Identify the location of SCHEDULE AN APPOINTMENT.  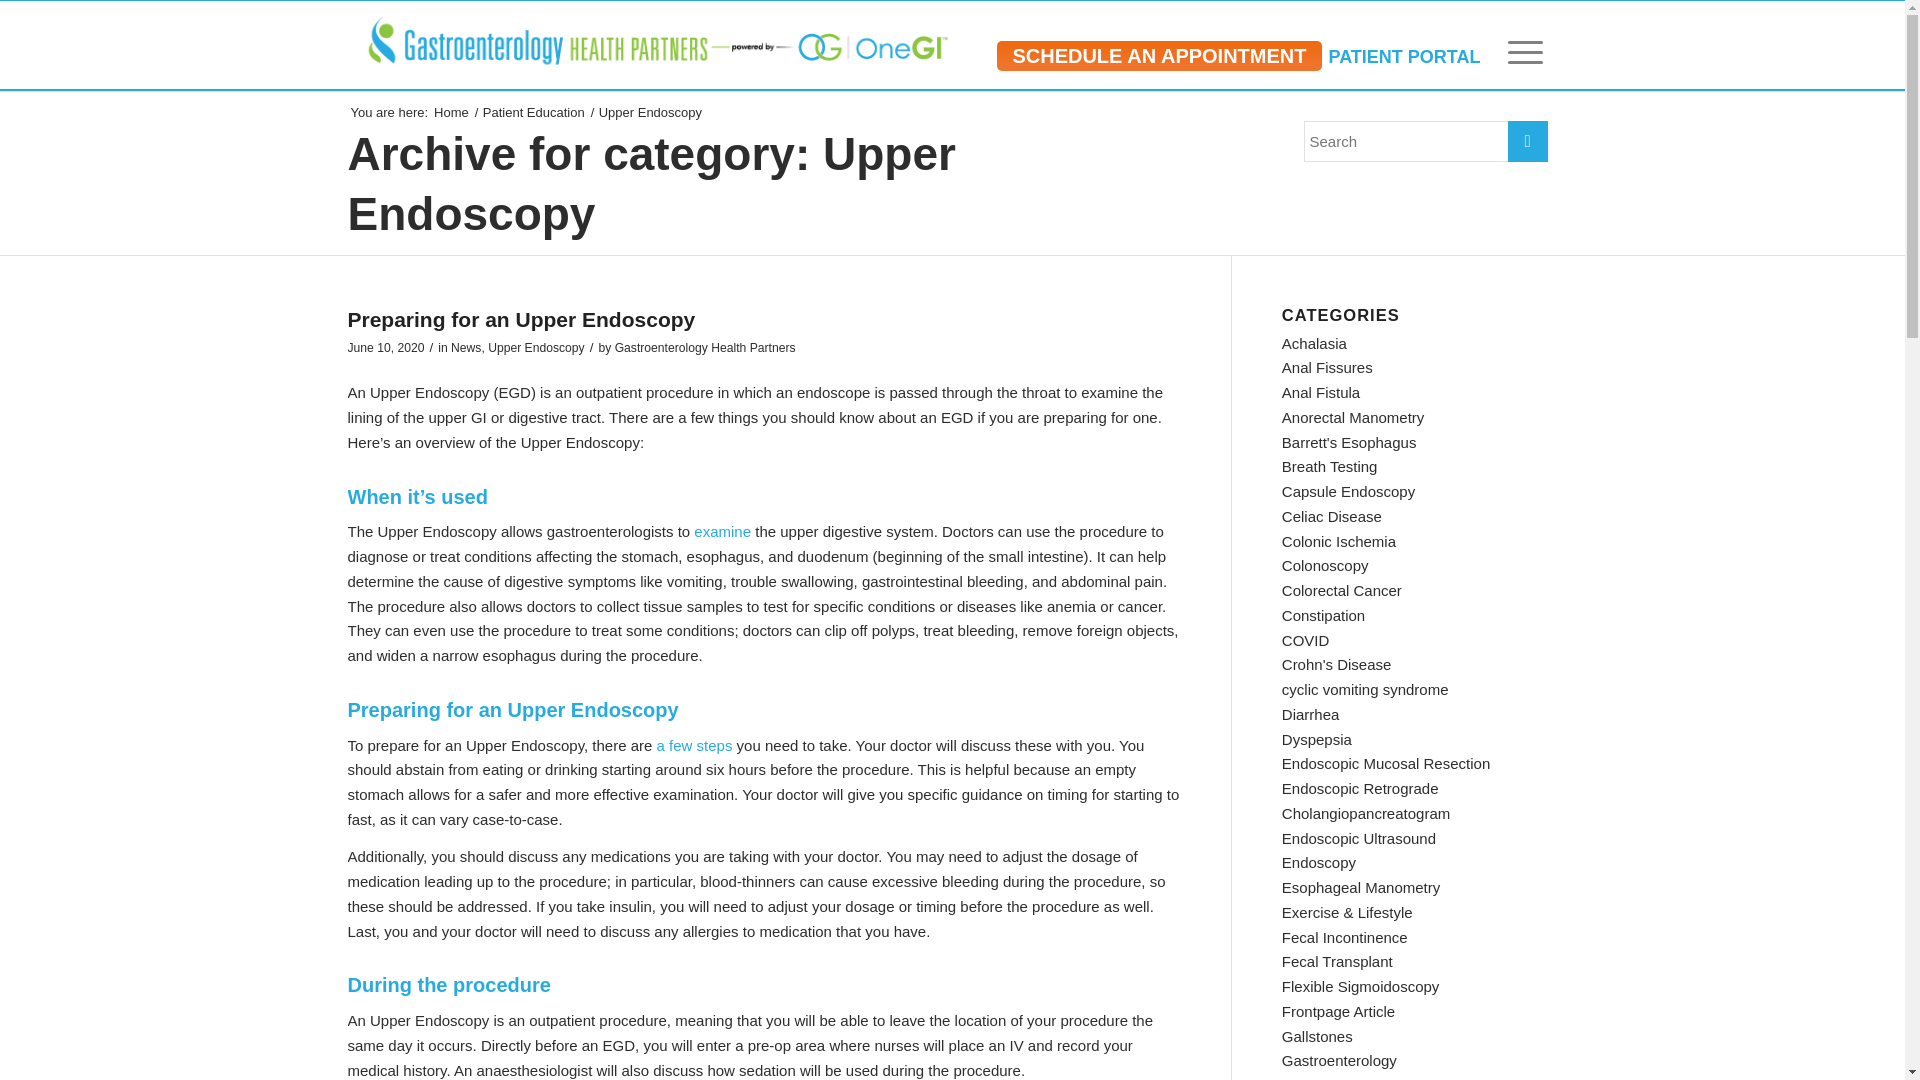
(1158, 56).